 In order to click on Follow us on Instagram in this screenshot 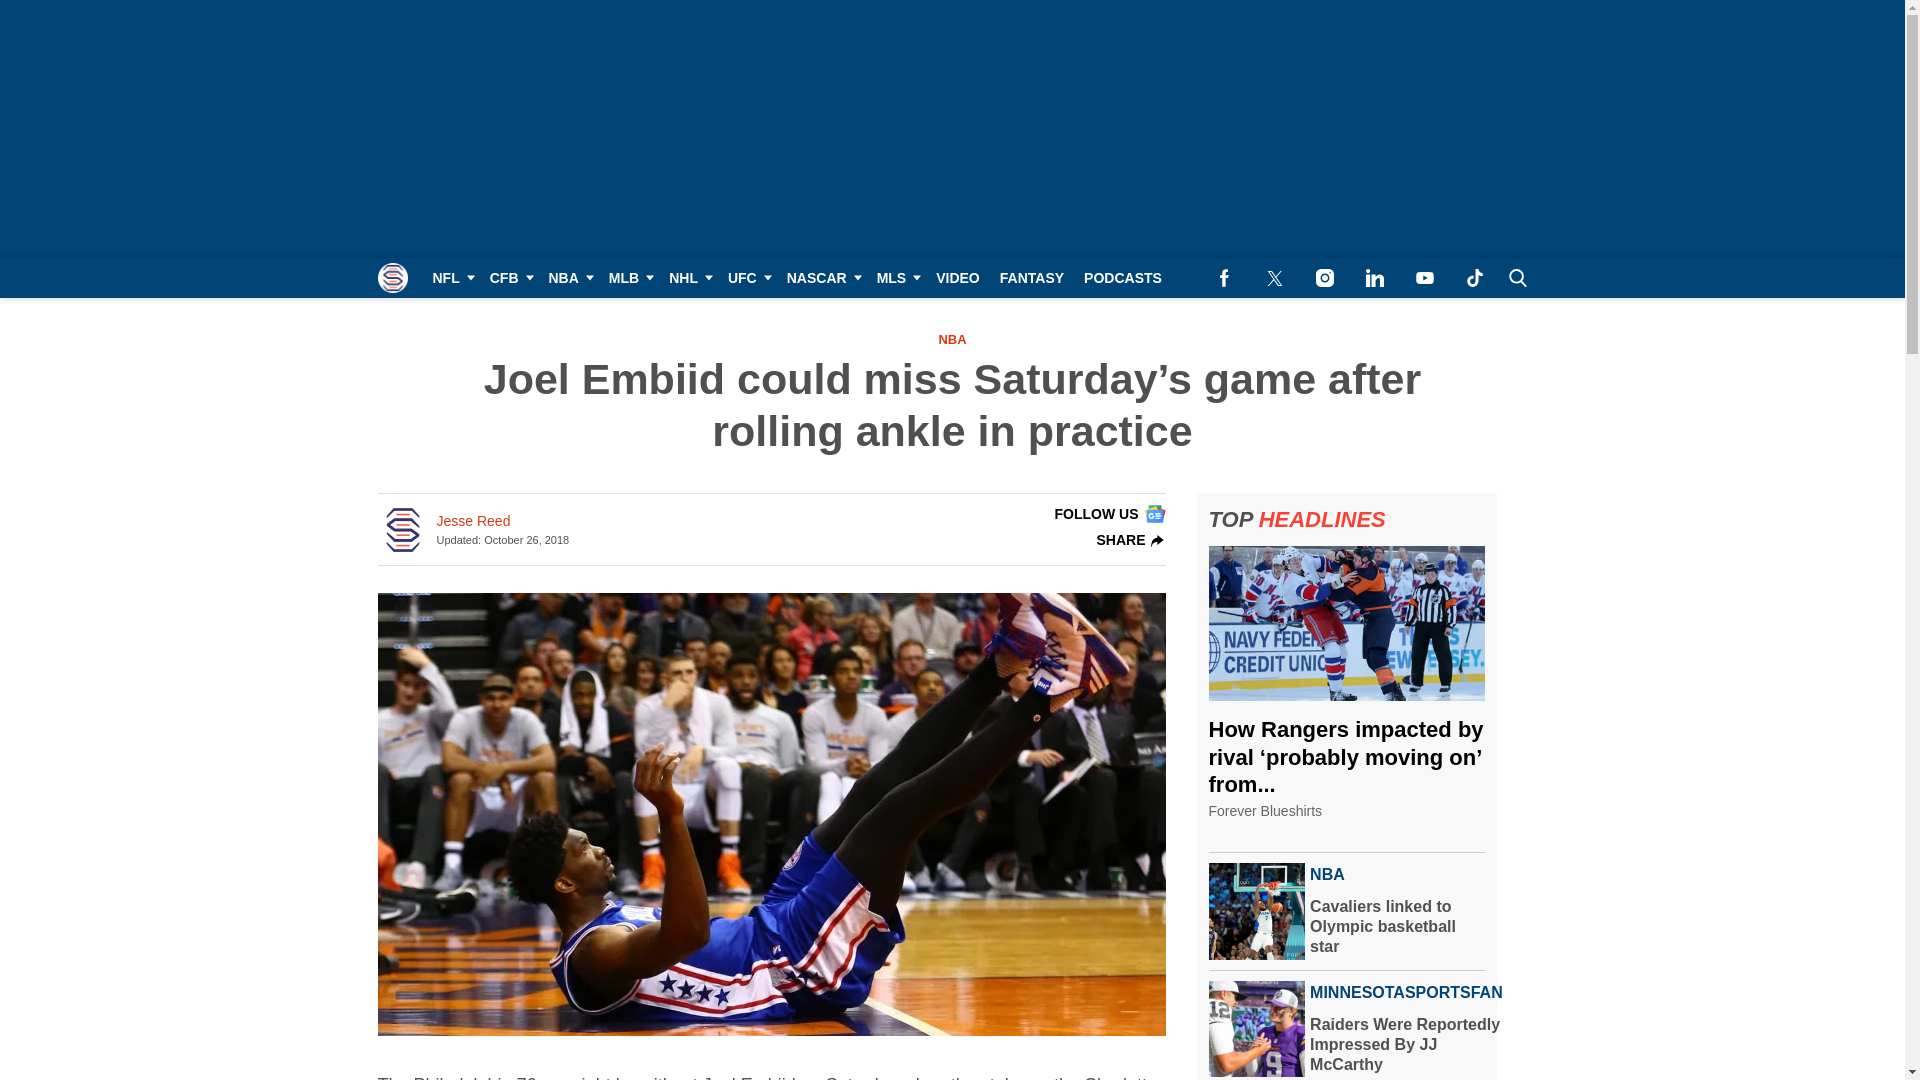, I will do `click(1324, 278)`.